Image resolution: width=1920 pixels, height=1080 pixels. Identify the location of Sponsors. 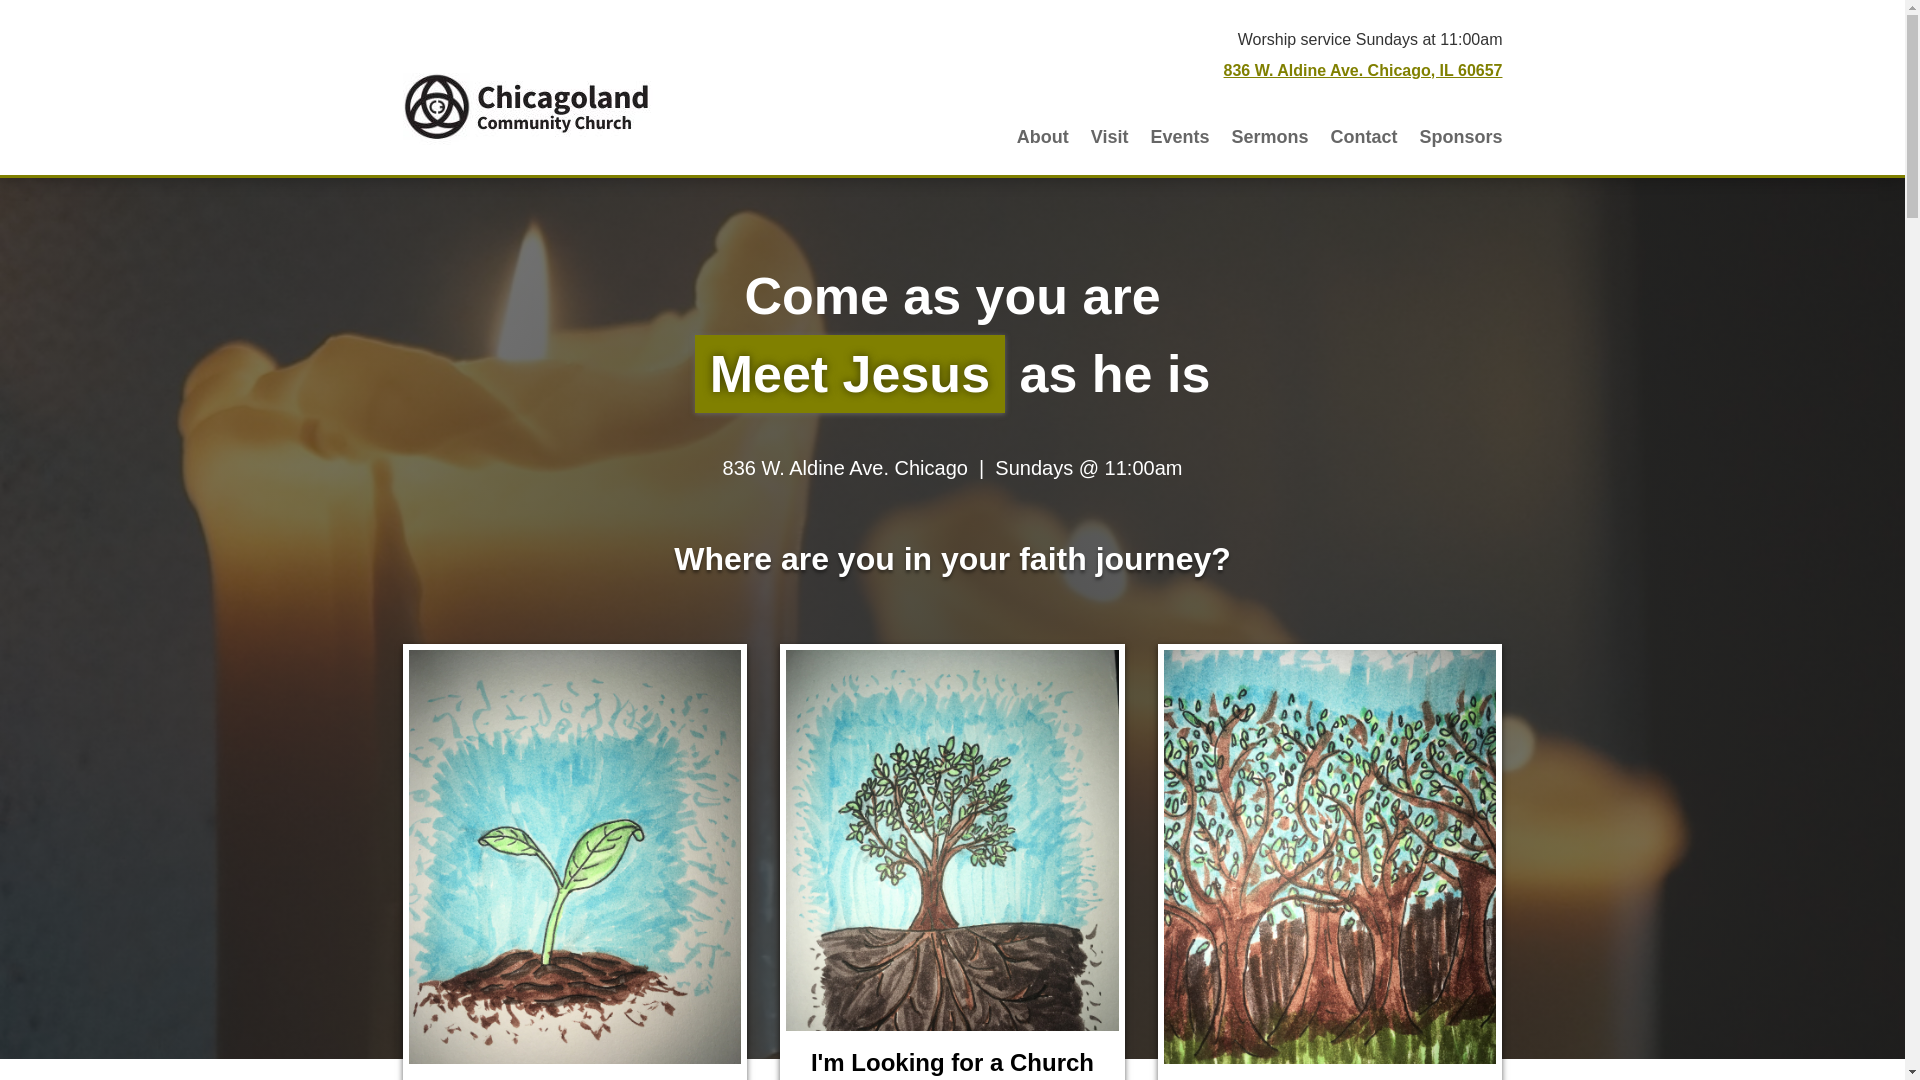
(1460, 136).